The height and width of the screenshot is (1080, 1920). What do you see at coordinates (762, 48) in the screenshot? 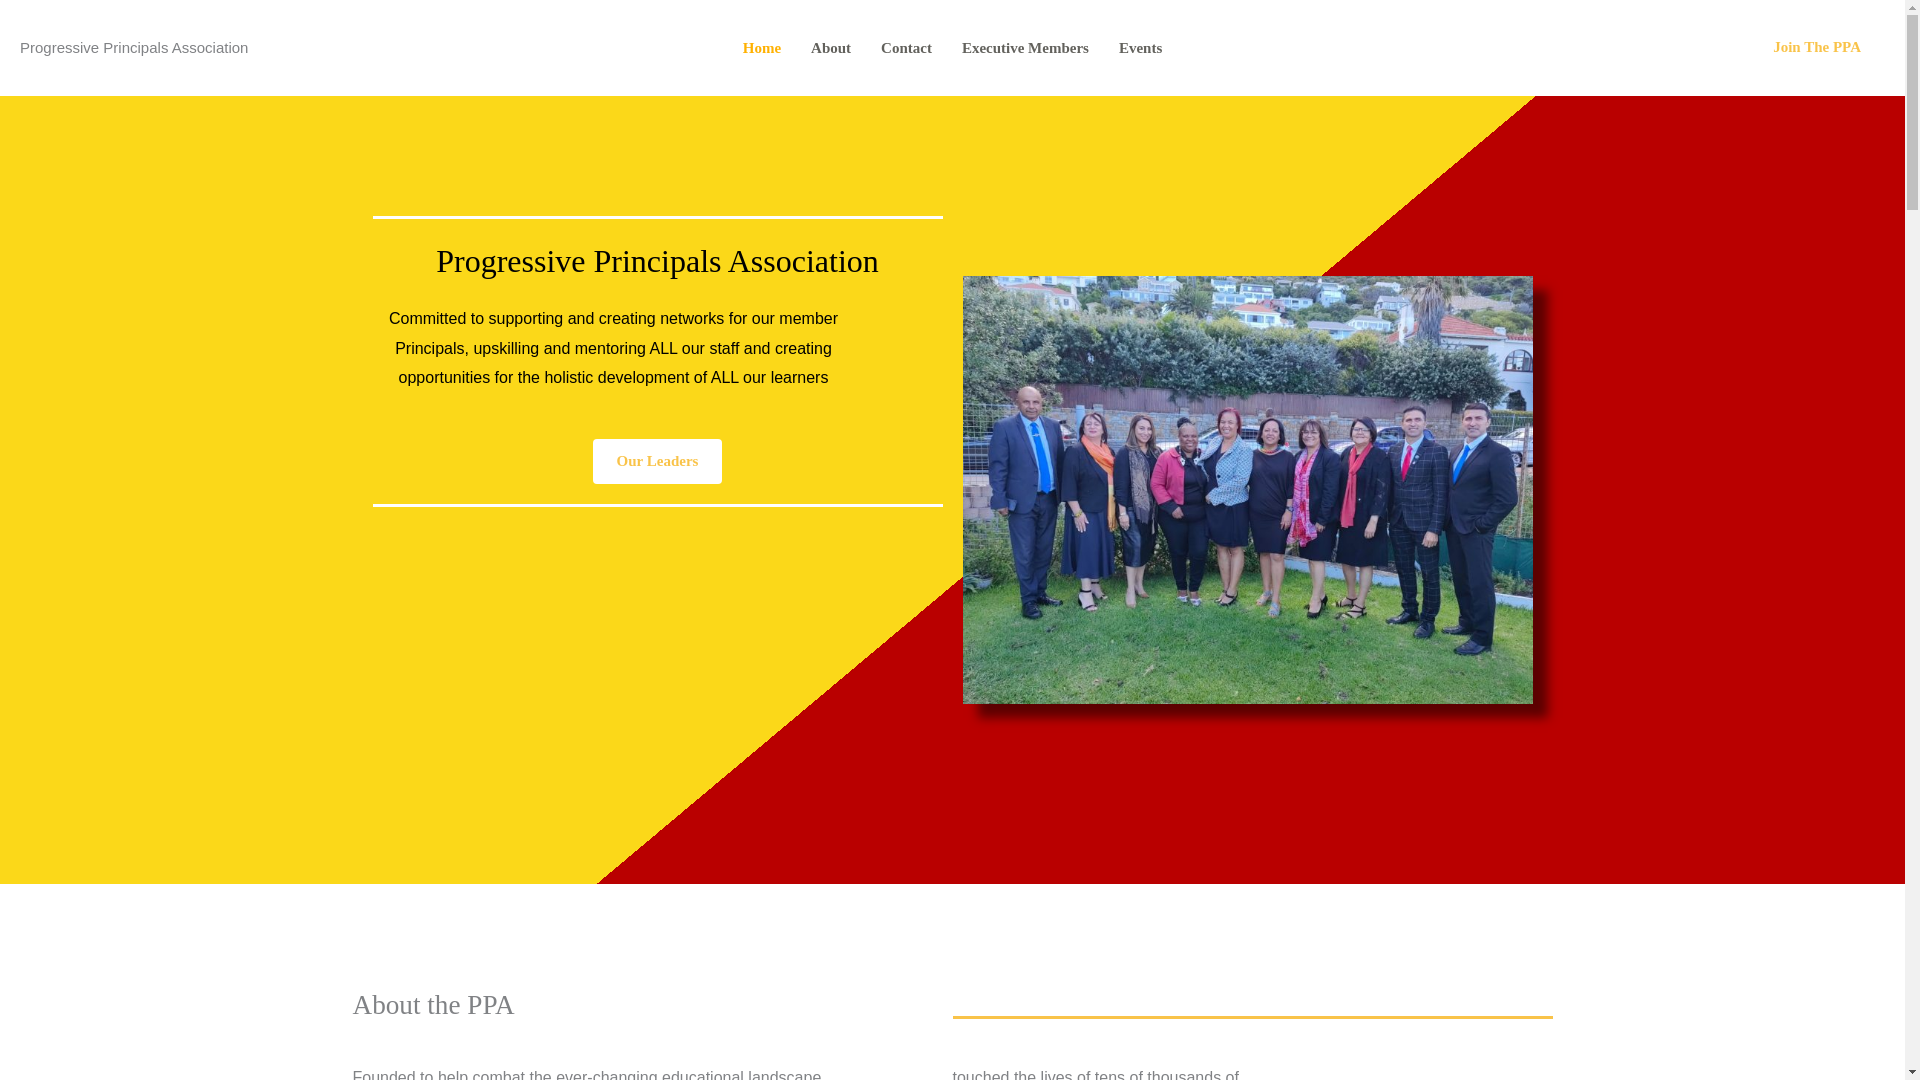
I see `Home` at bounding box center [762, 48].